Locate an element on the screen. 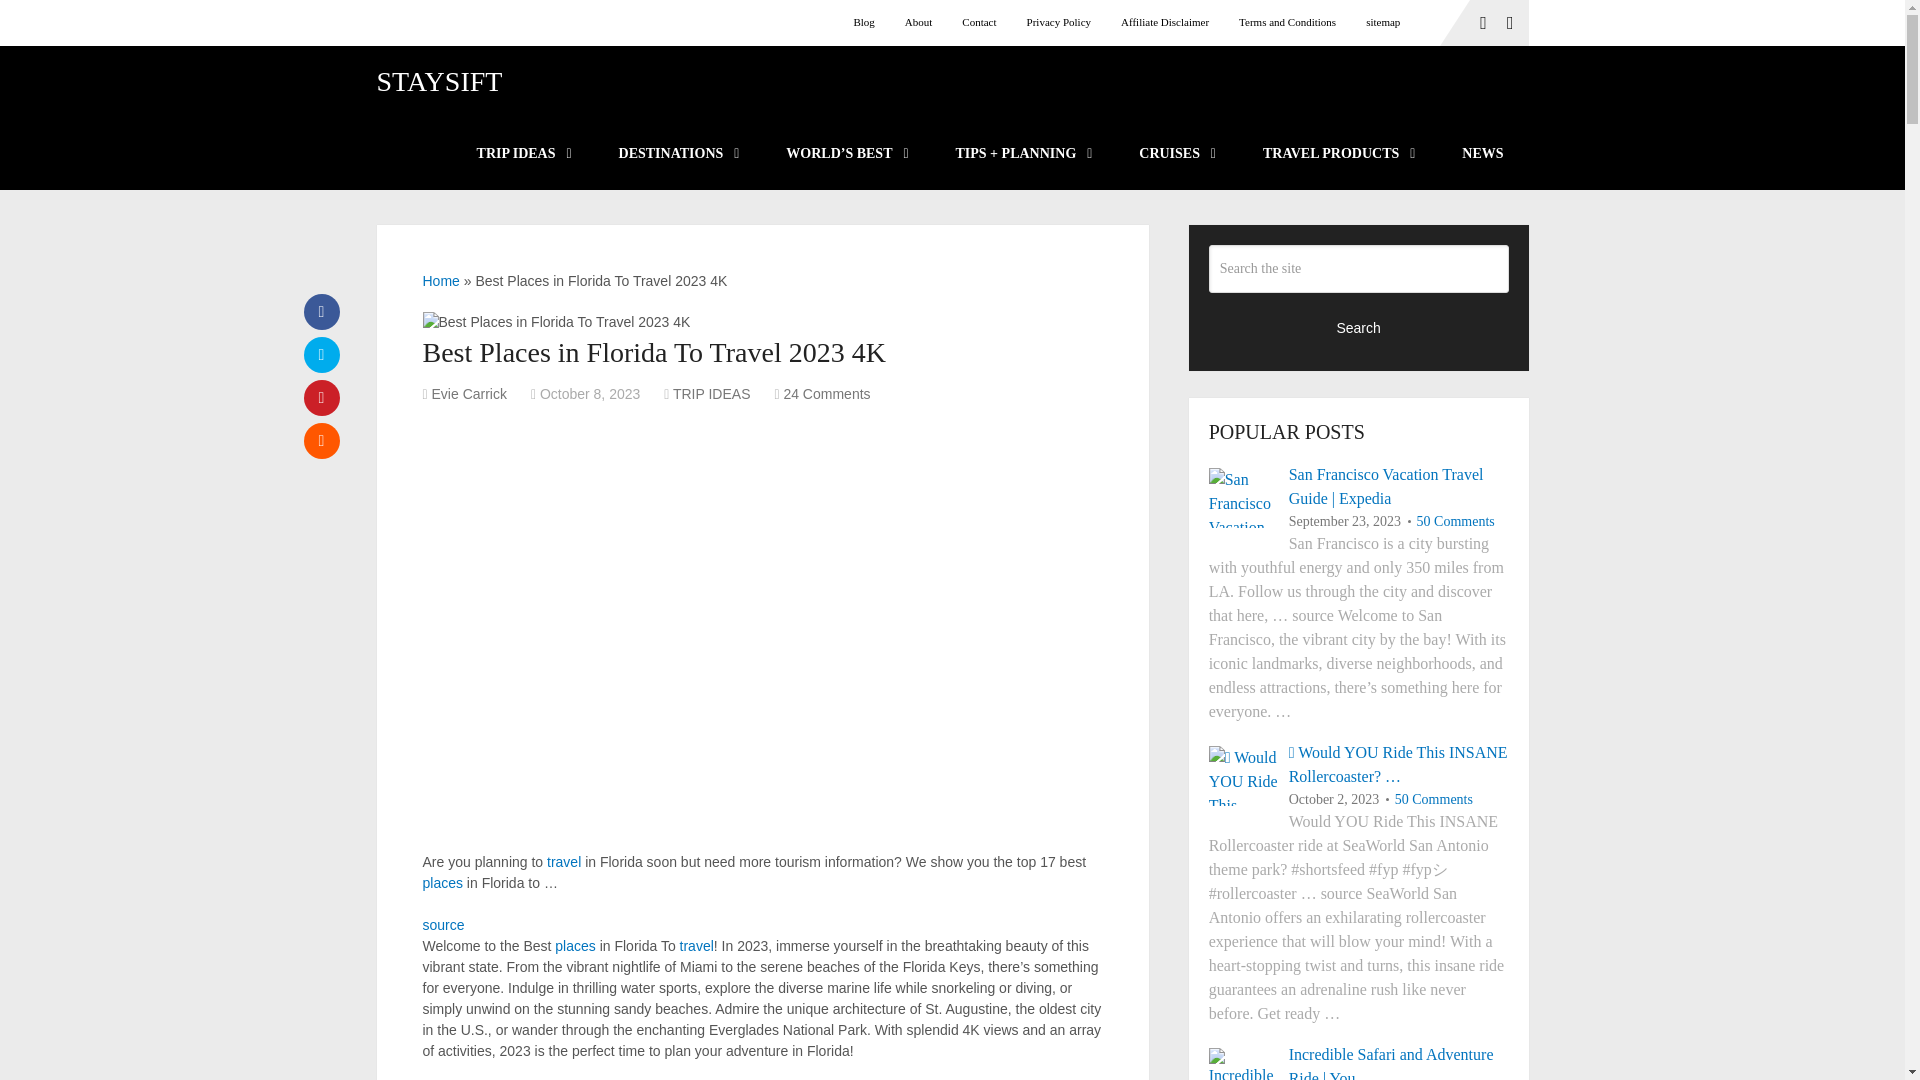 The image size is (1920, 1080). TRIP IDEAS is located at coordinates (522, 154).